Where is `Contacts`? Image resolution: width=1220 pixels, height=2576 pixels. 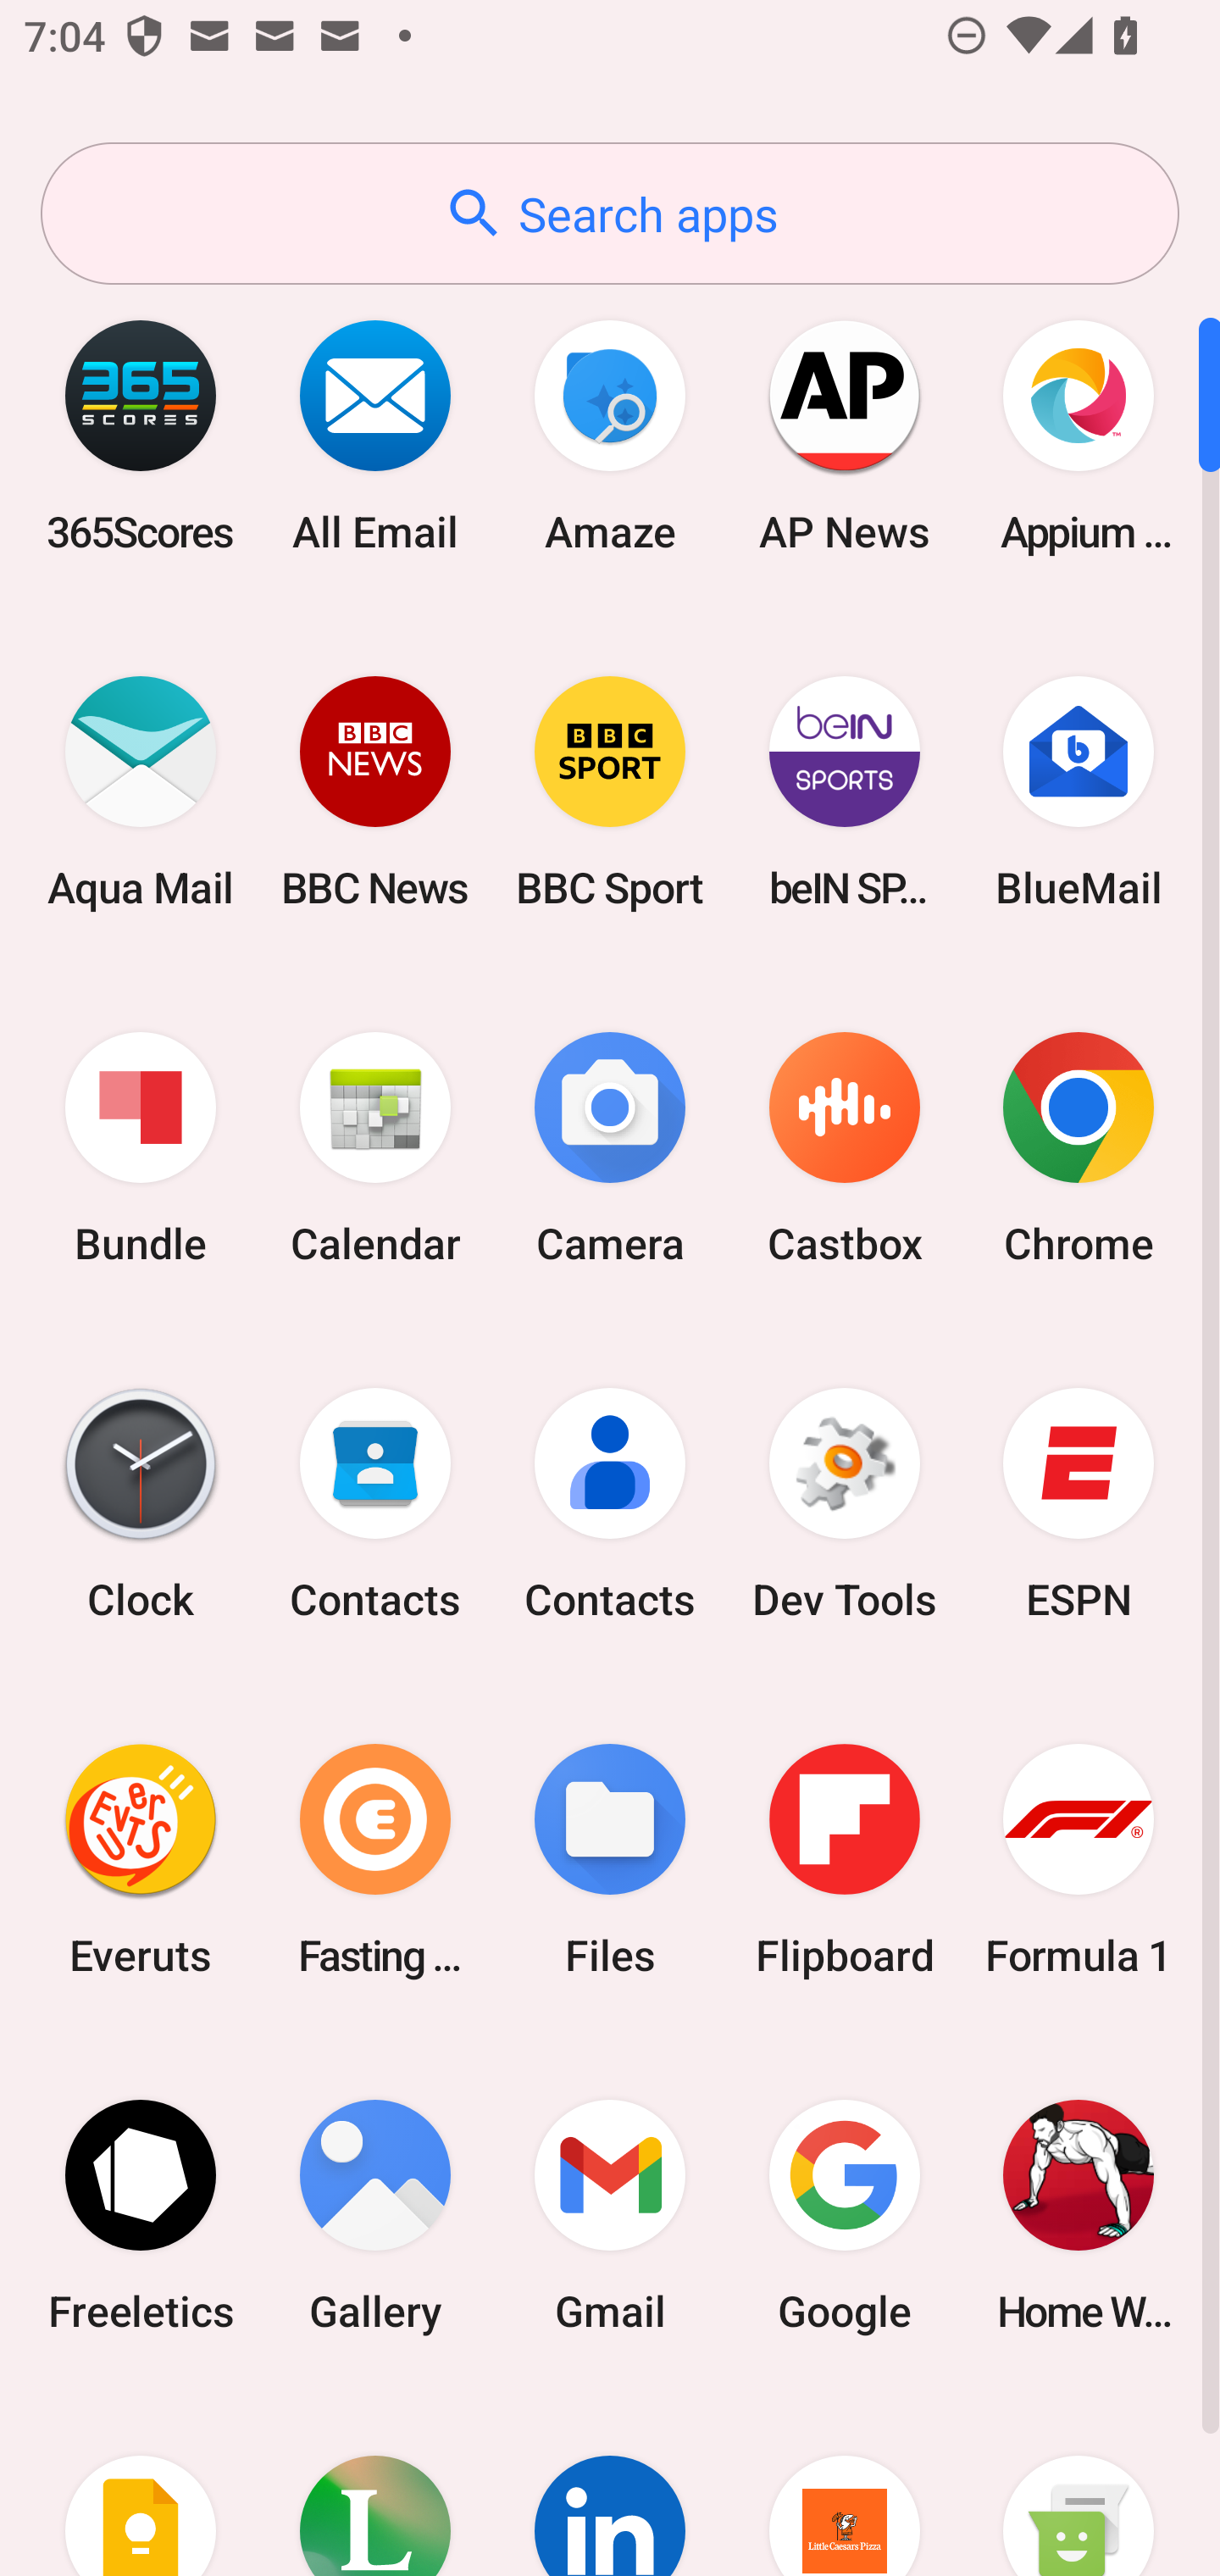 Contacts is located at coordinates (610, 1504).